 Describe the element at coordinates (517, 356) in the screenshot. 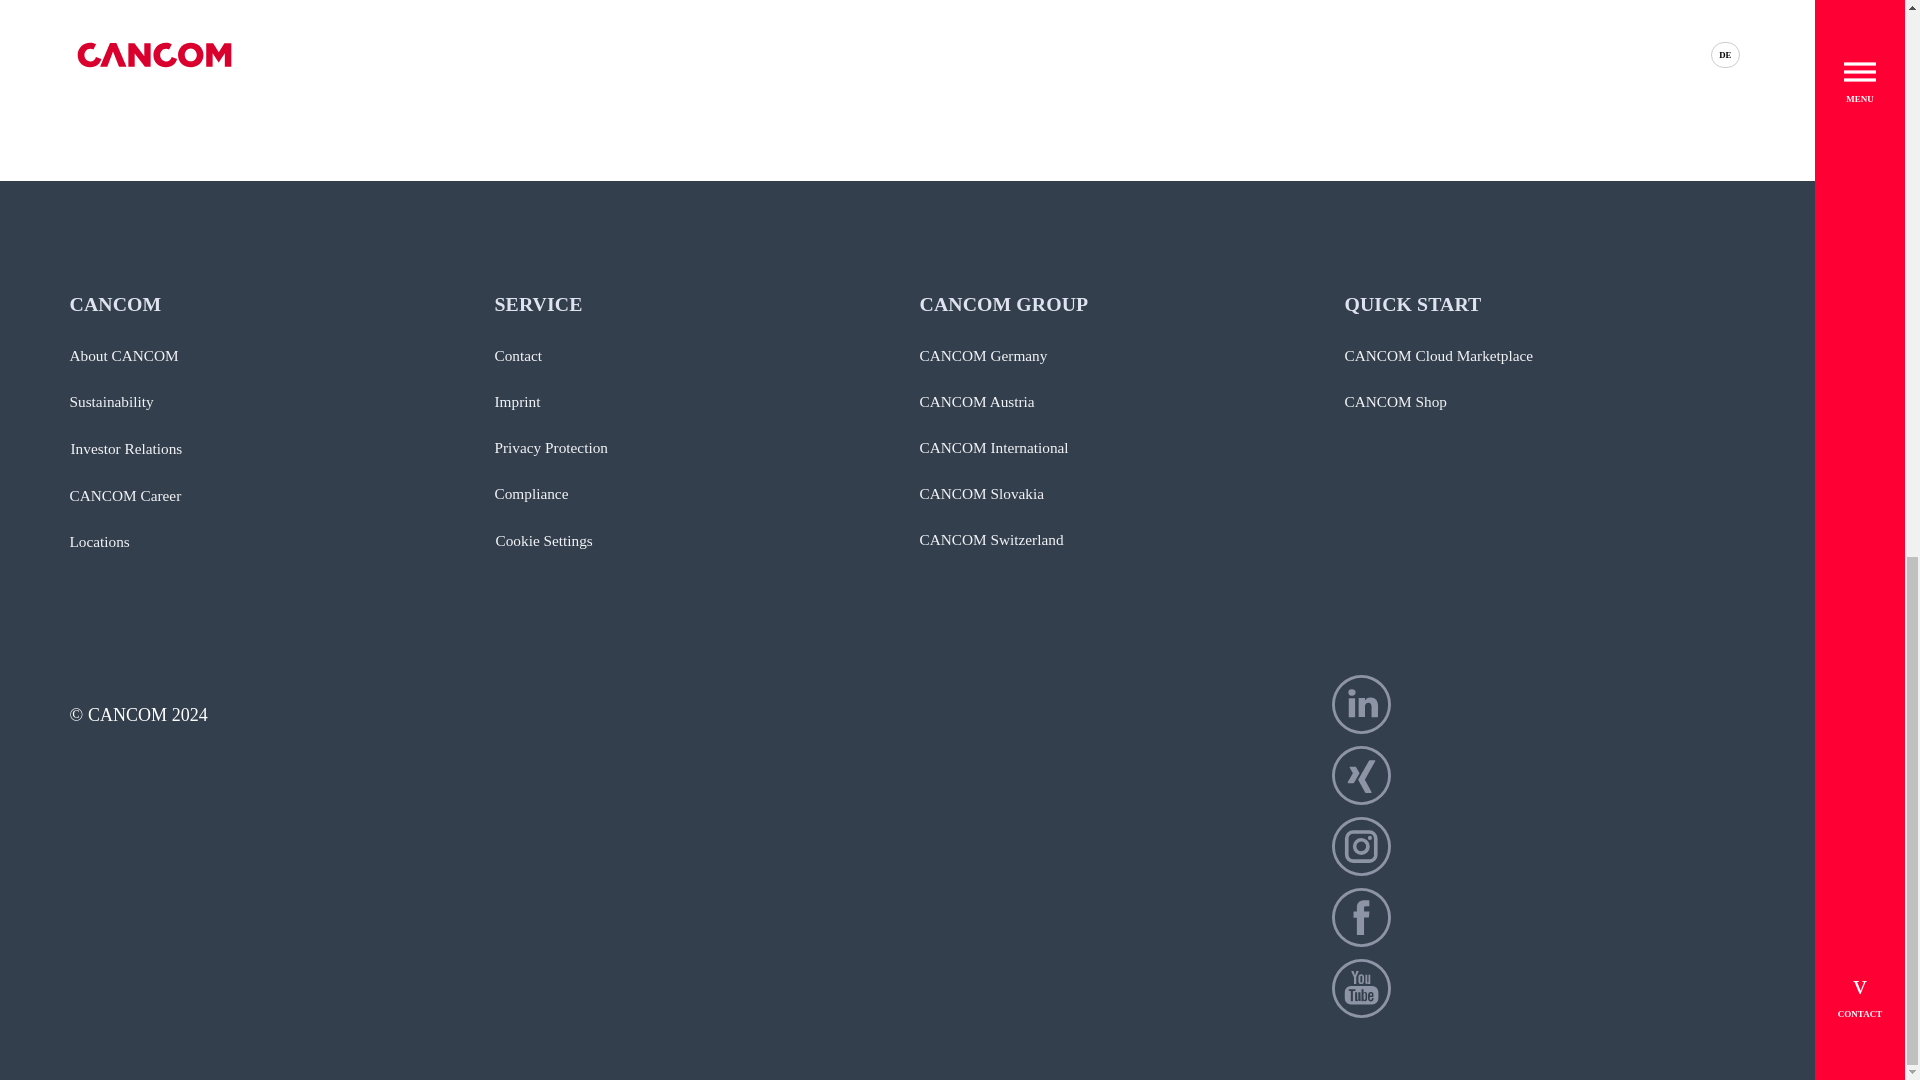

I see `Contact` at that location.